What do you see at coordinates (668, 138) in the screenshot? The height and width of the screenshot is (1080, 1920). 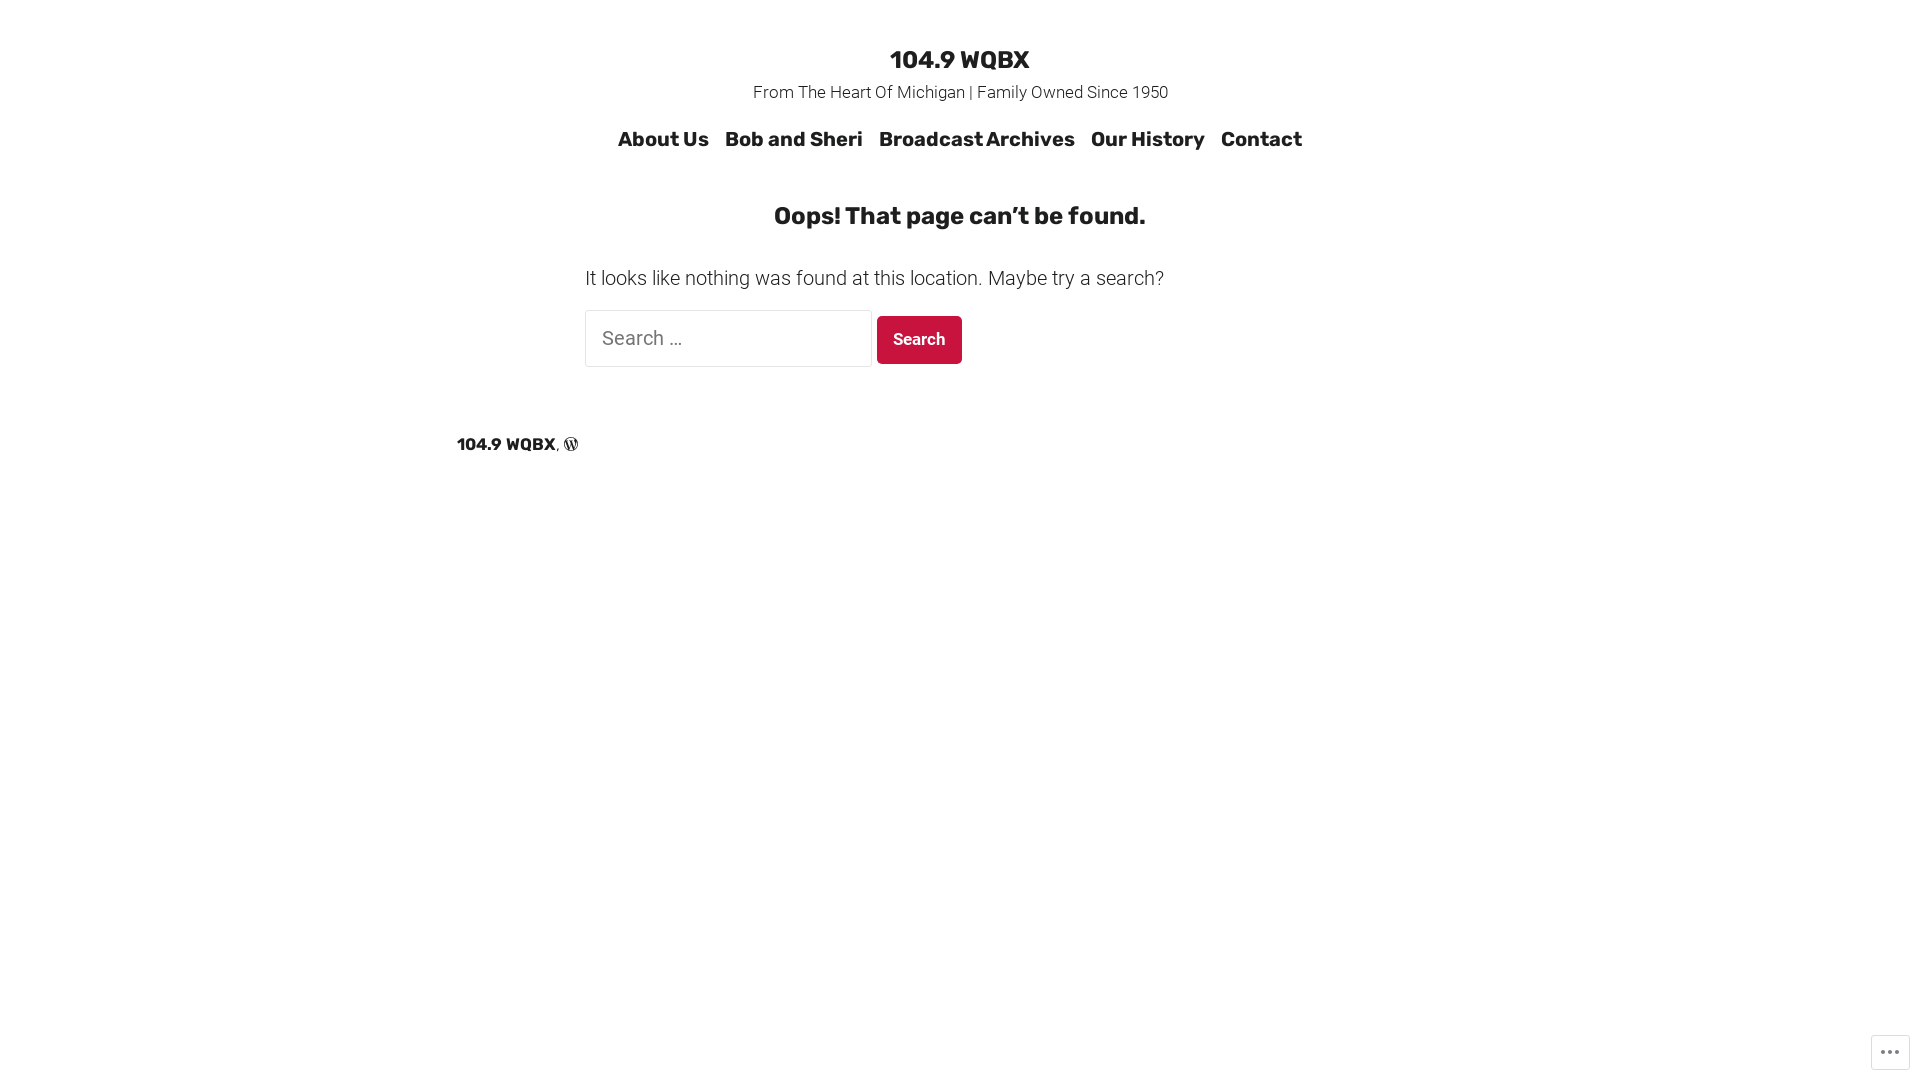 I see `About Us` at bounding box center [668, 138].